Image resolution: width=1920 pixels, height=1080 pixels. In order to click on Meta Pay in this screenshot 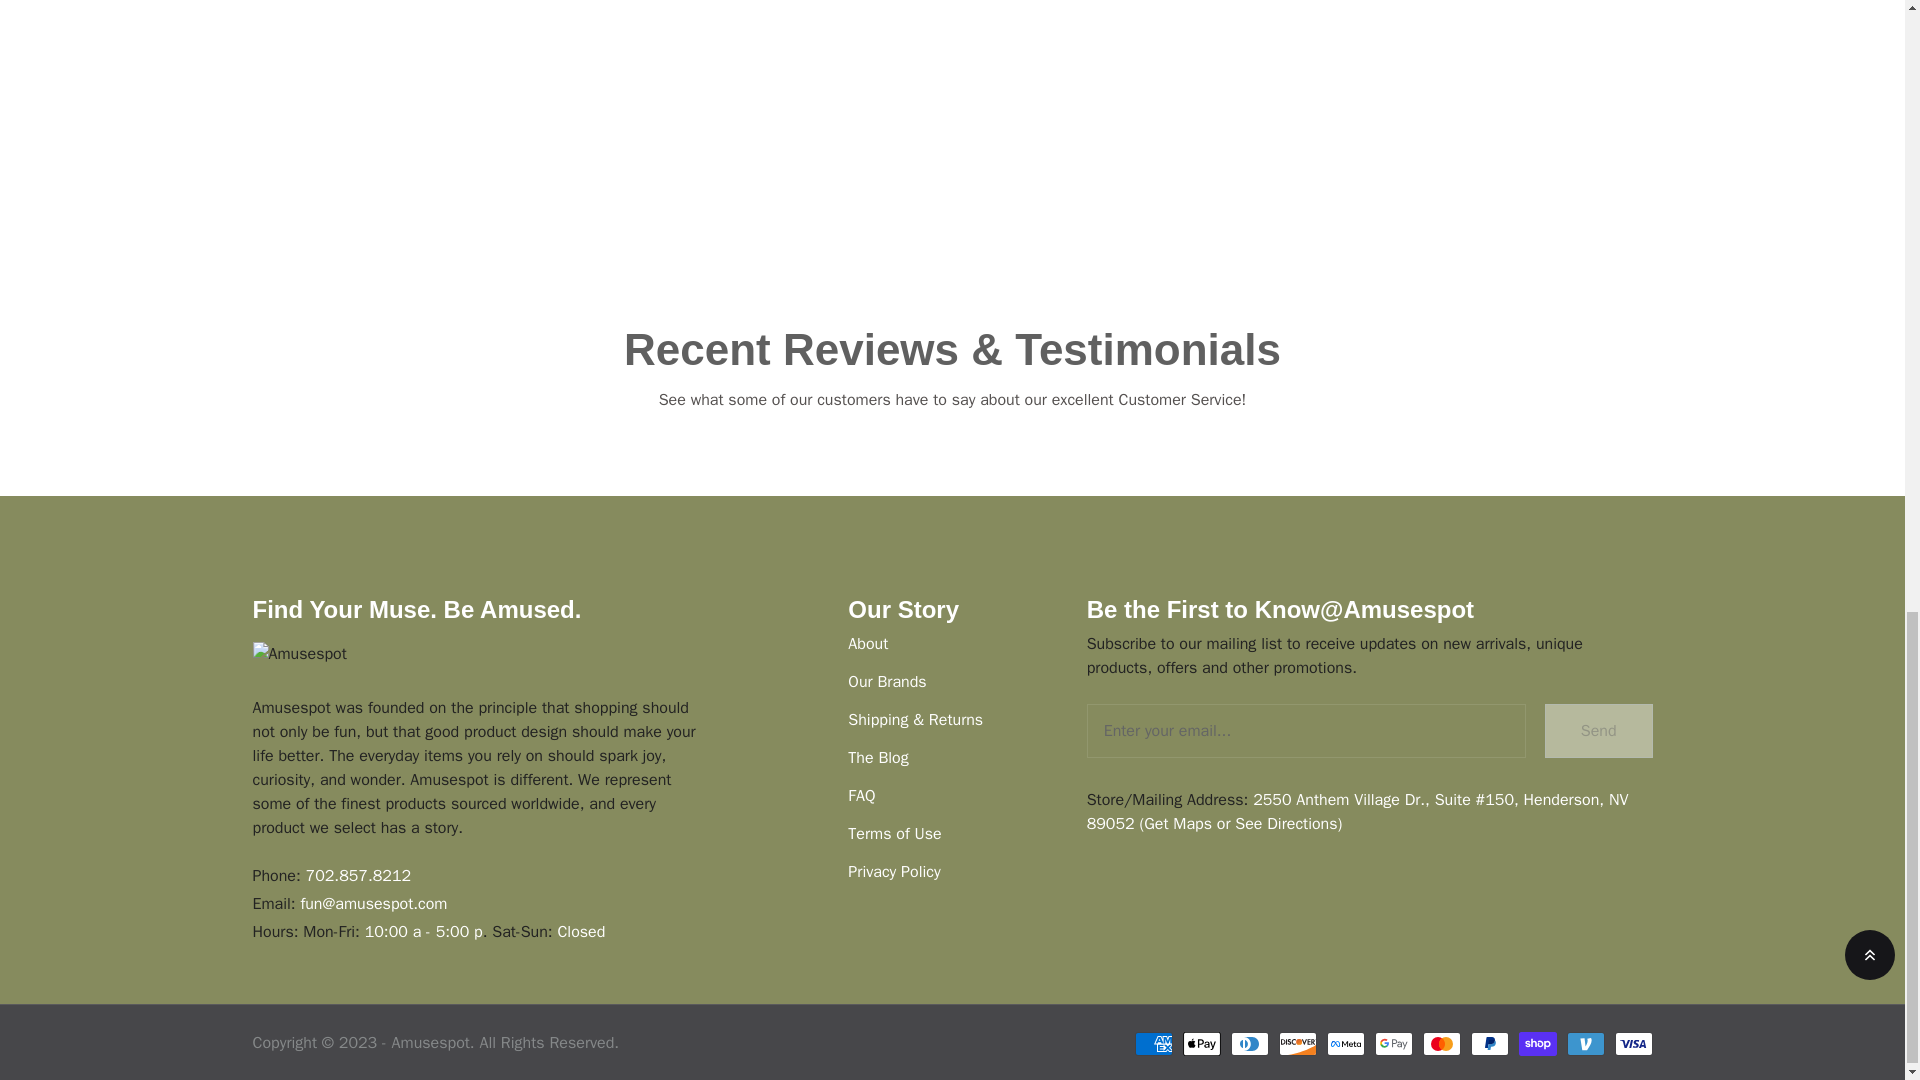, I will do `click(1344, 1044)`.